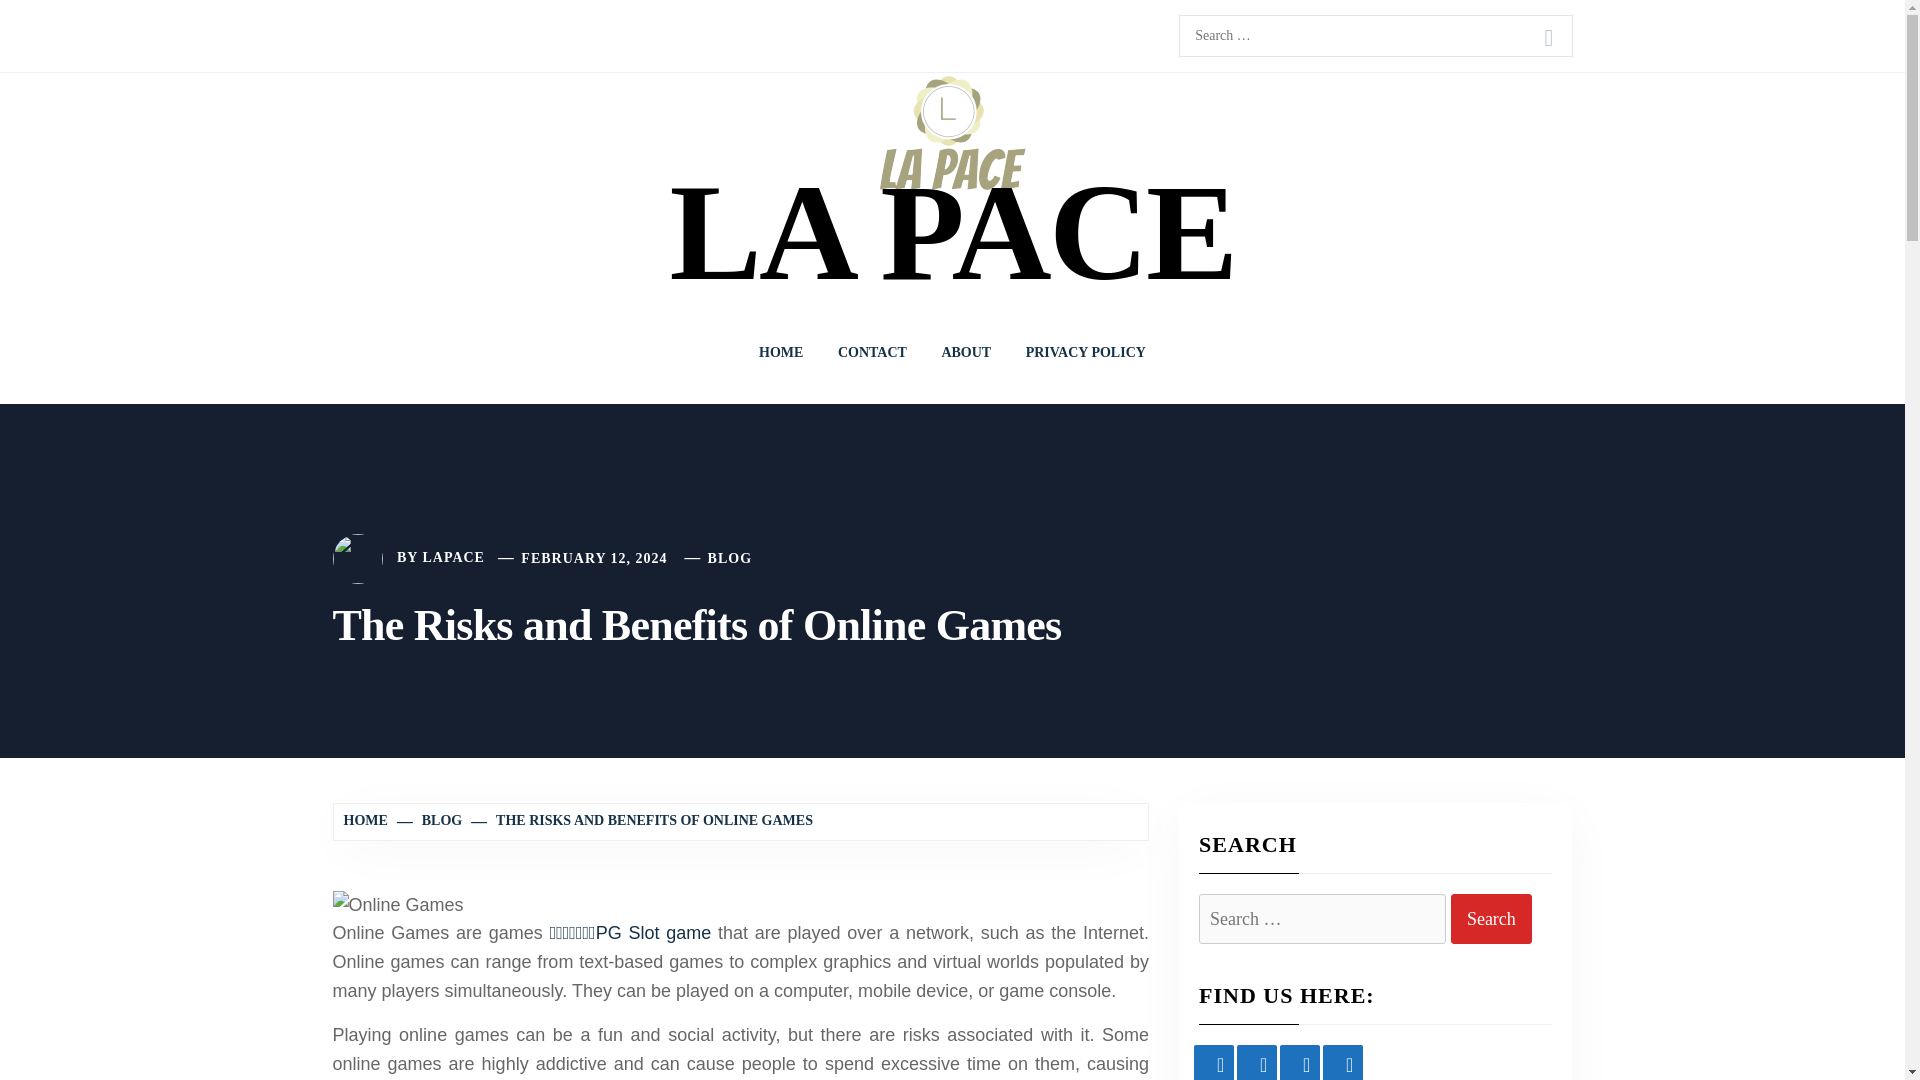  What do you see at coordinates (593, 558) in the screenshot?
I see `FEBRUARY 12, 2024` at bounding box center [593, 558].